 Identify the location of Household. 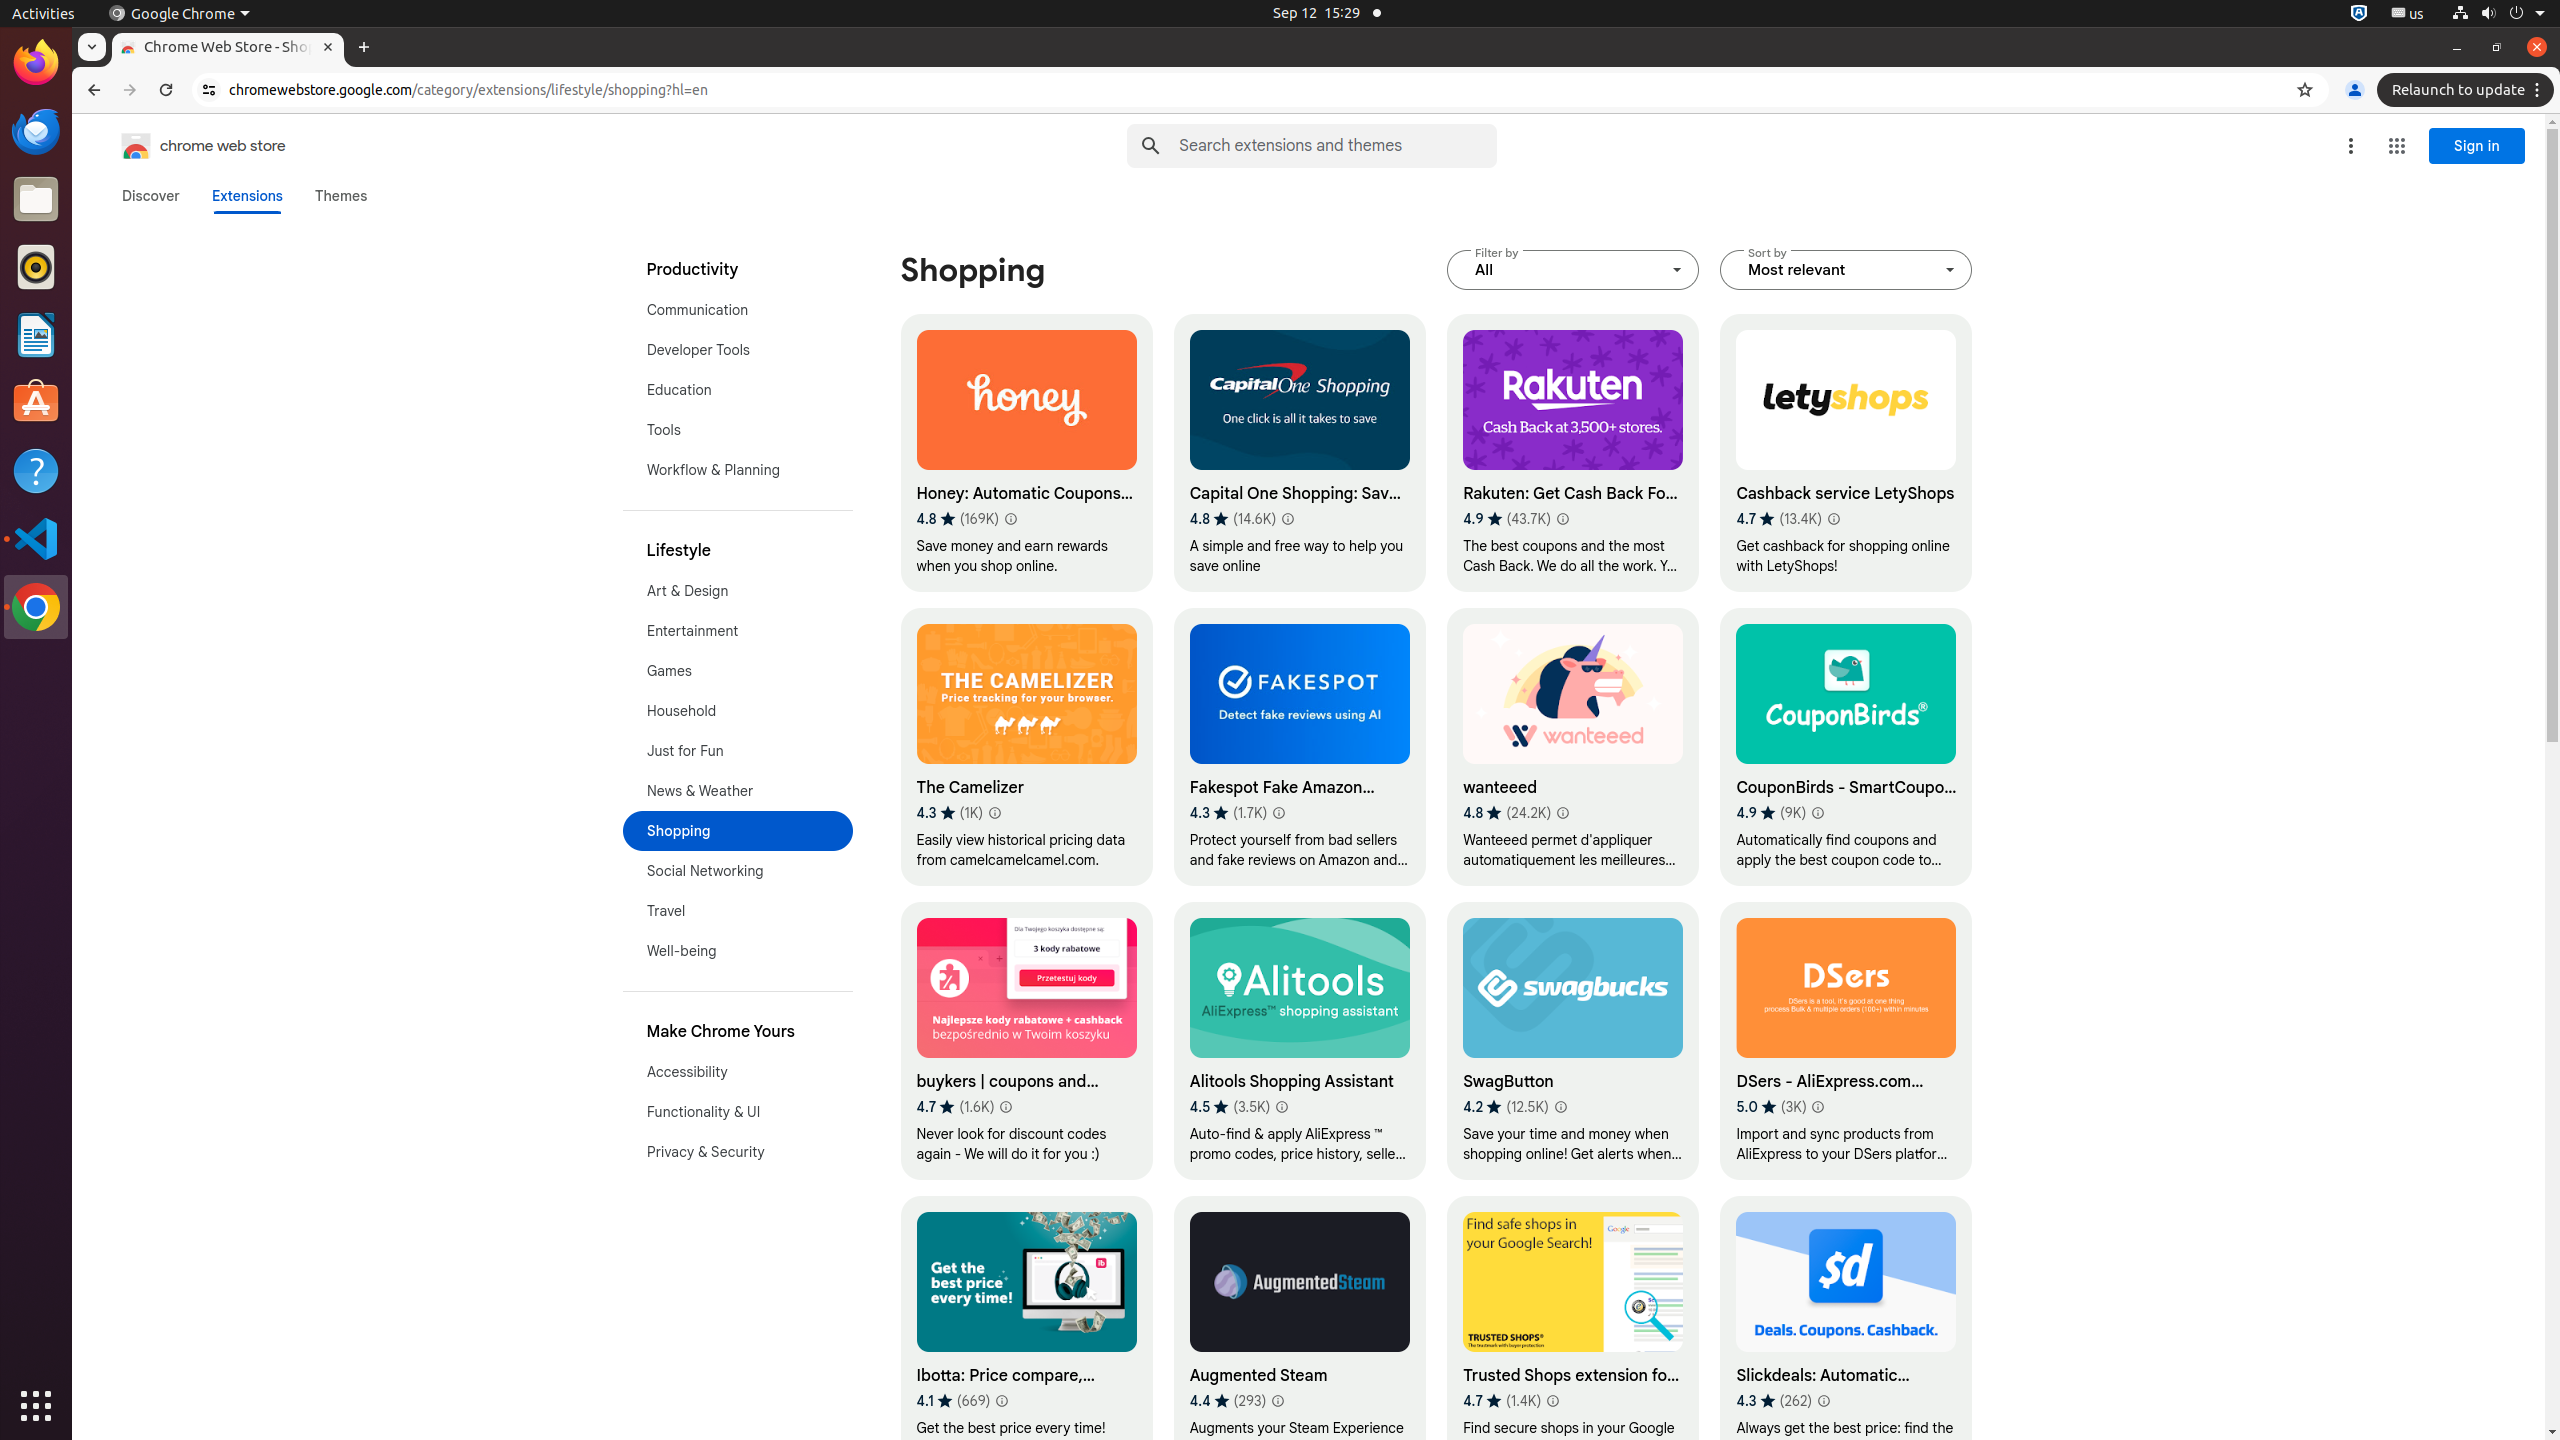
(738, 711).